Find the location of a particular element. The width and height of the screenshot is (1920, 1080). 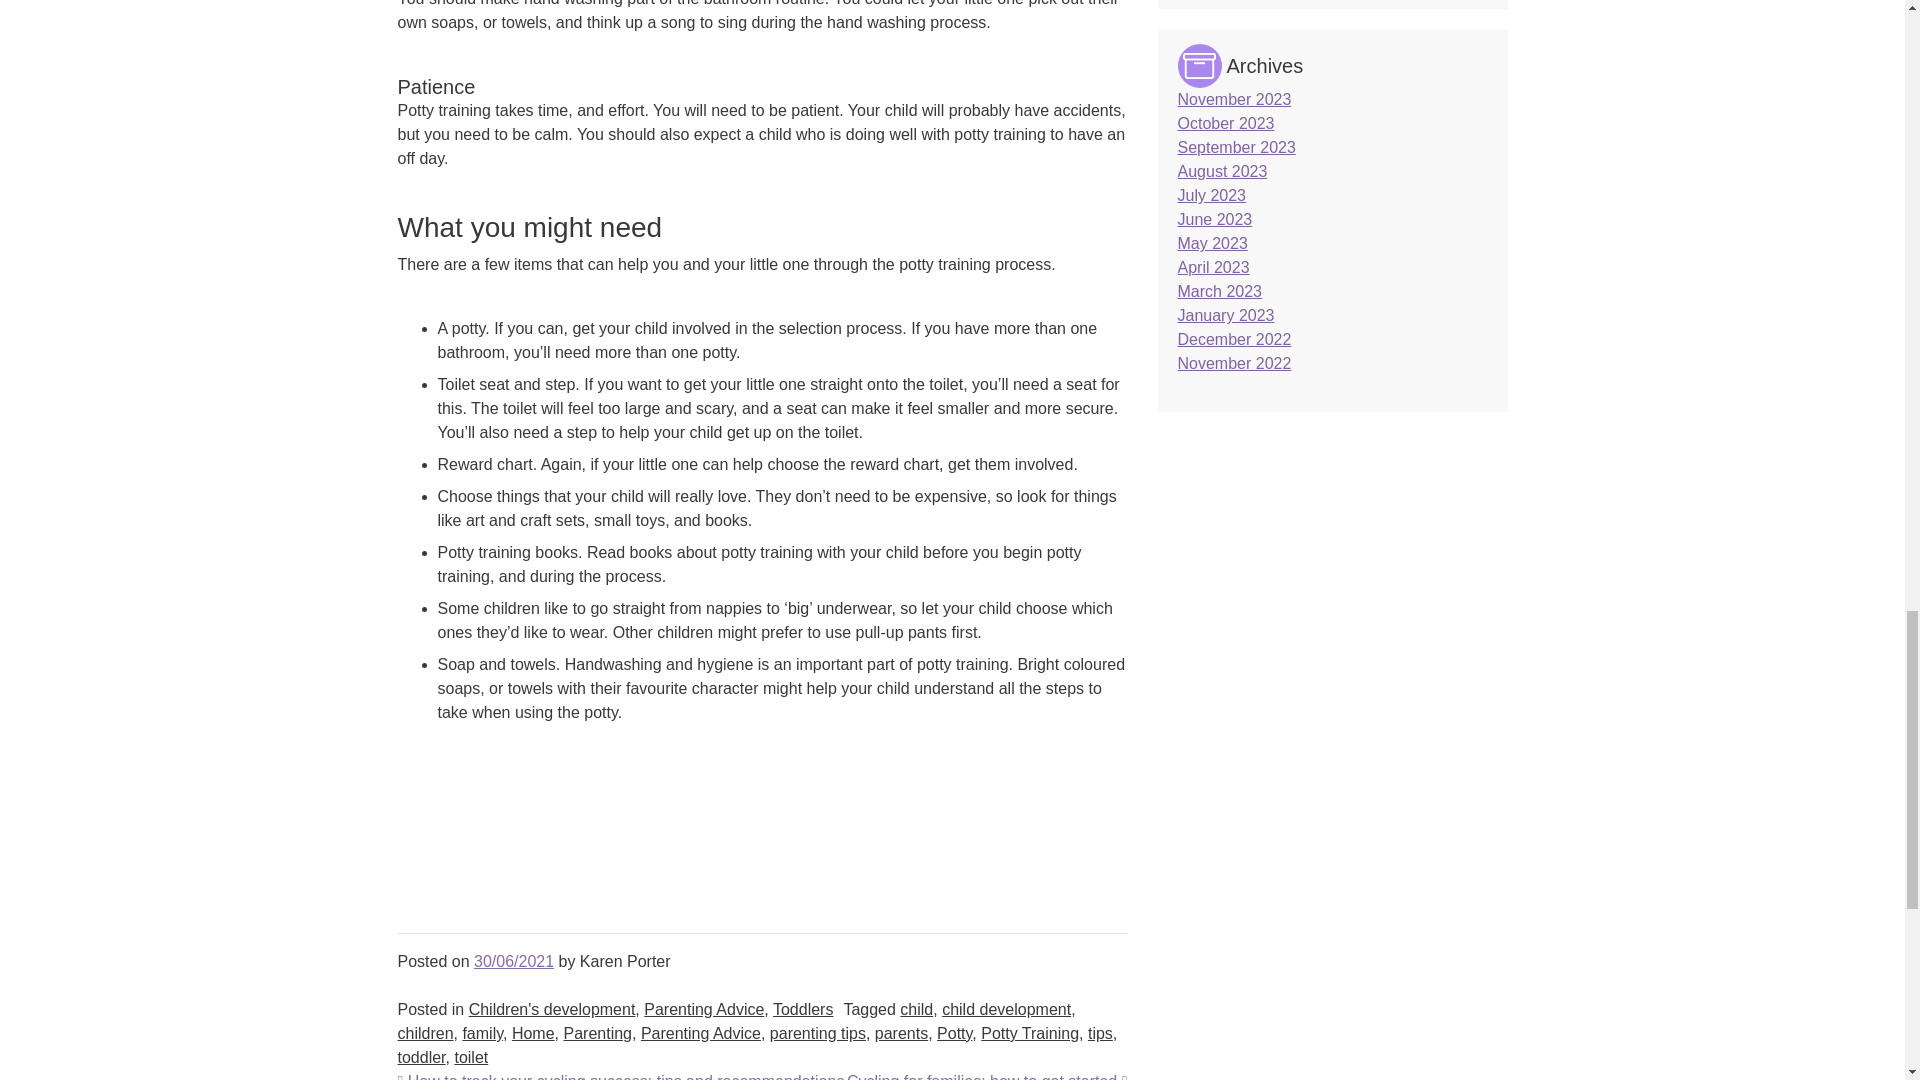

children is located at coordinates (425, 1033).